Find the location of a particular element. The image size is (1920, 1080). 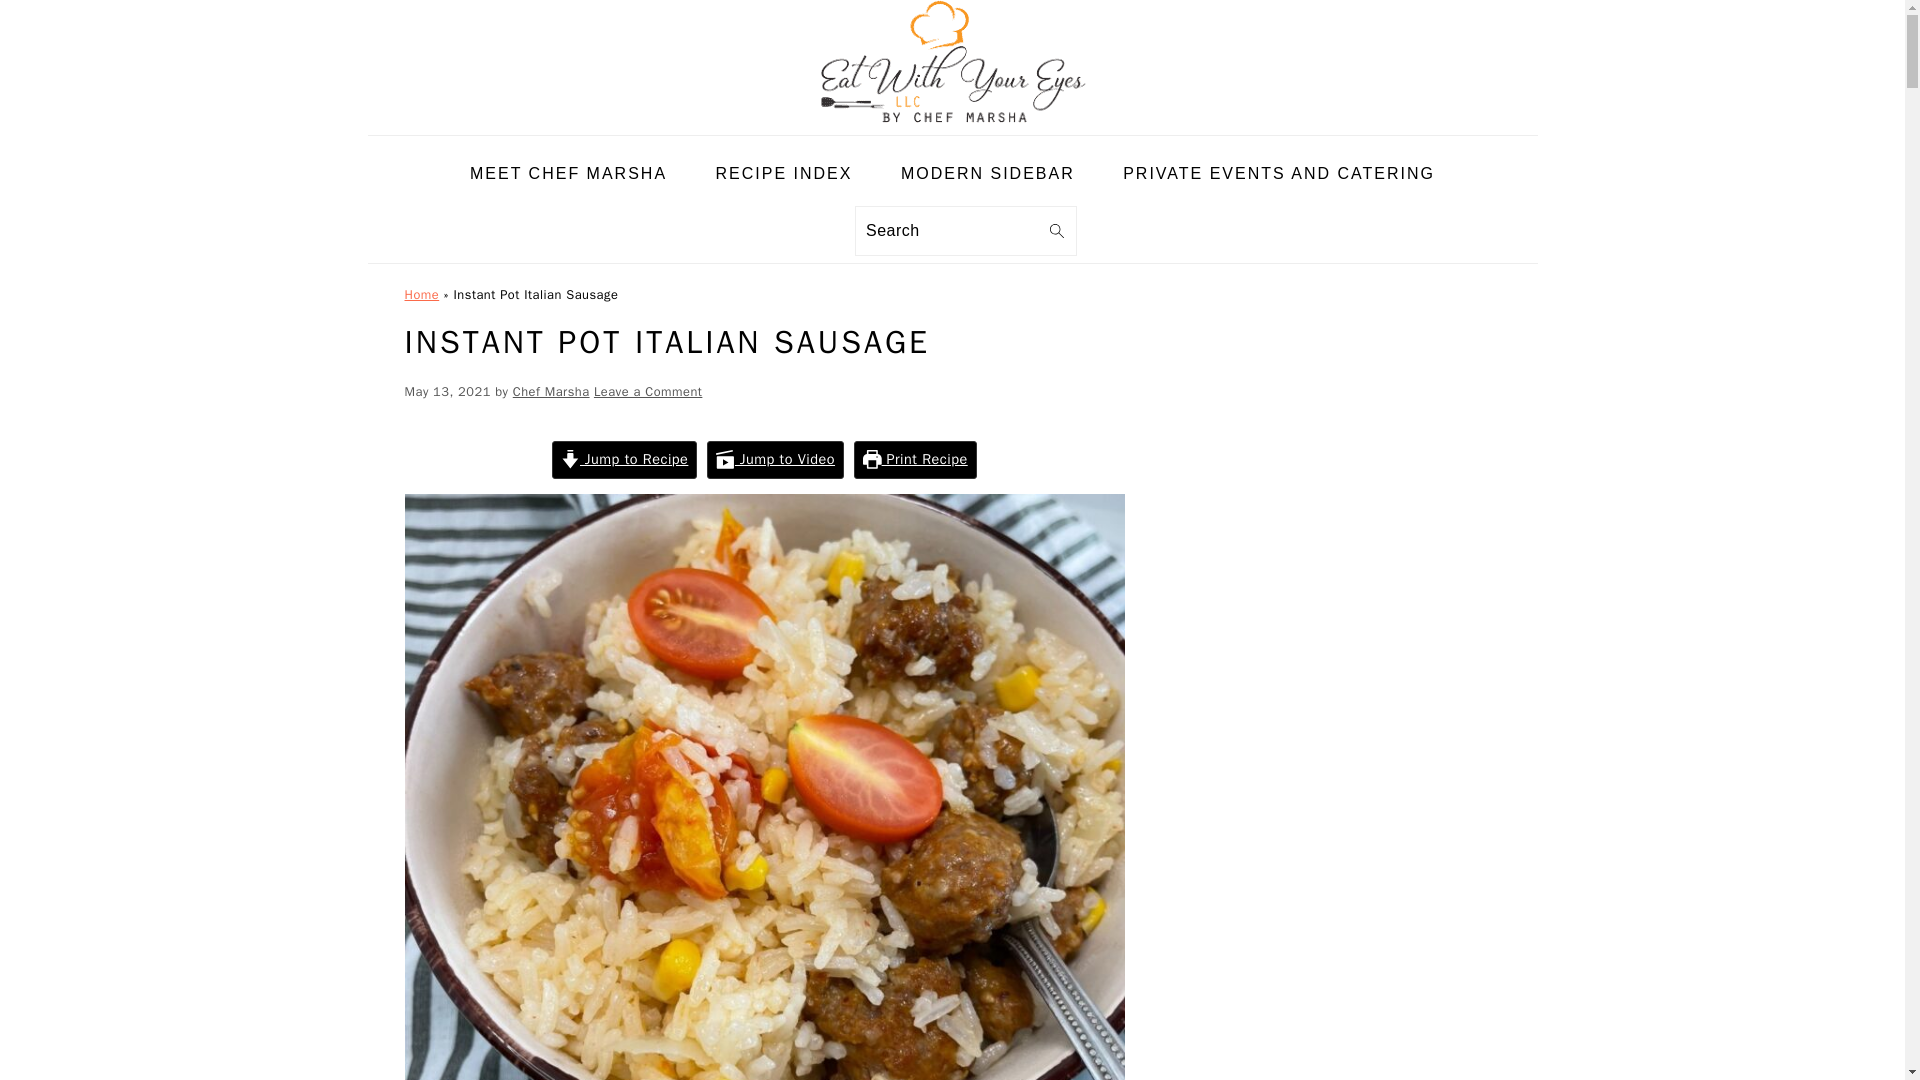

MODERN SIDEBAR is located at coordinates (988, 174).